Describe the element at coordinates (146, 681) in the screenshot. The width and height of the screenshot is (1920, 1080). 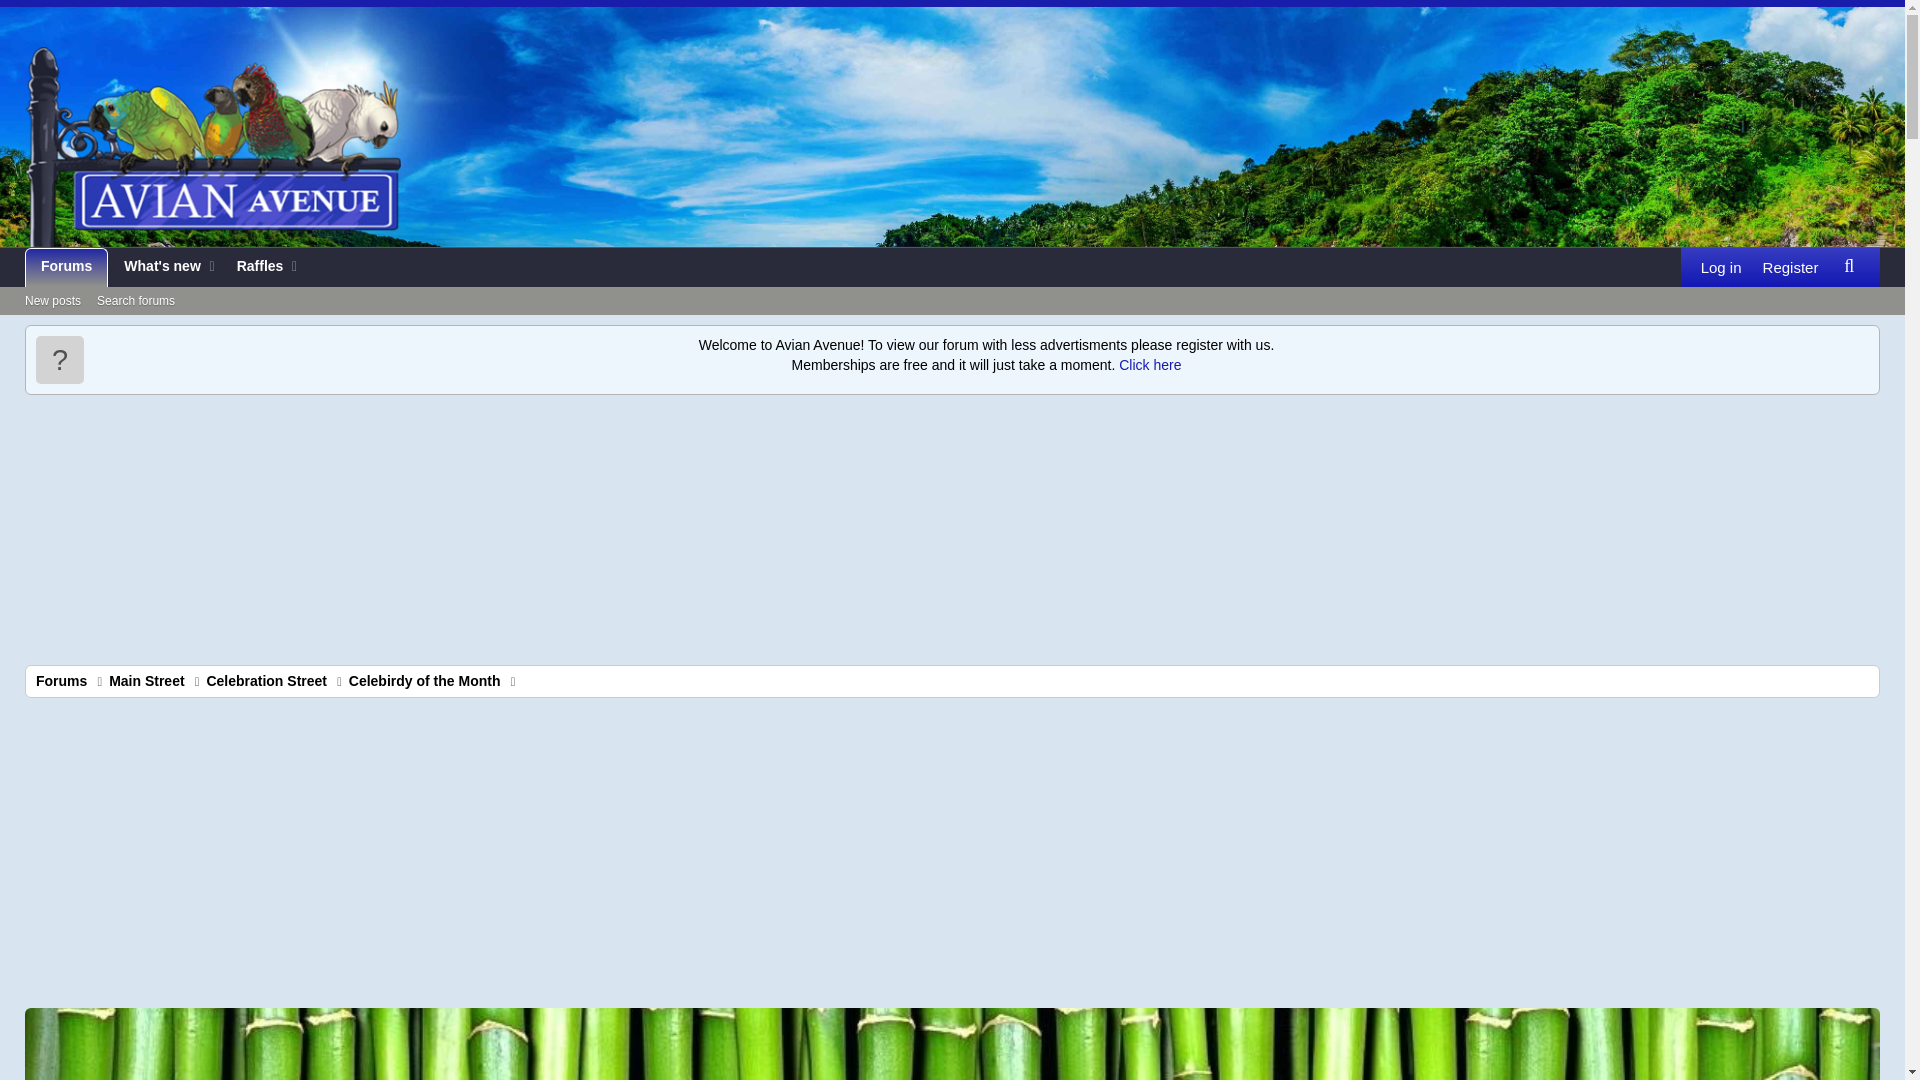
I see `New posts` at that location.